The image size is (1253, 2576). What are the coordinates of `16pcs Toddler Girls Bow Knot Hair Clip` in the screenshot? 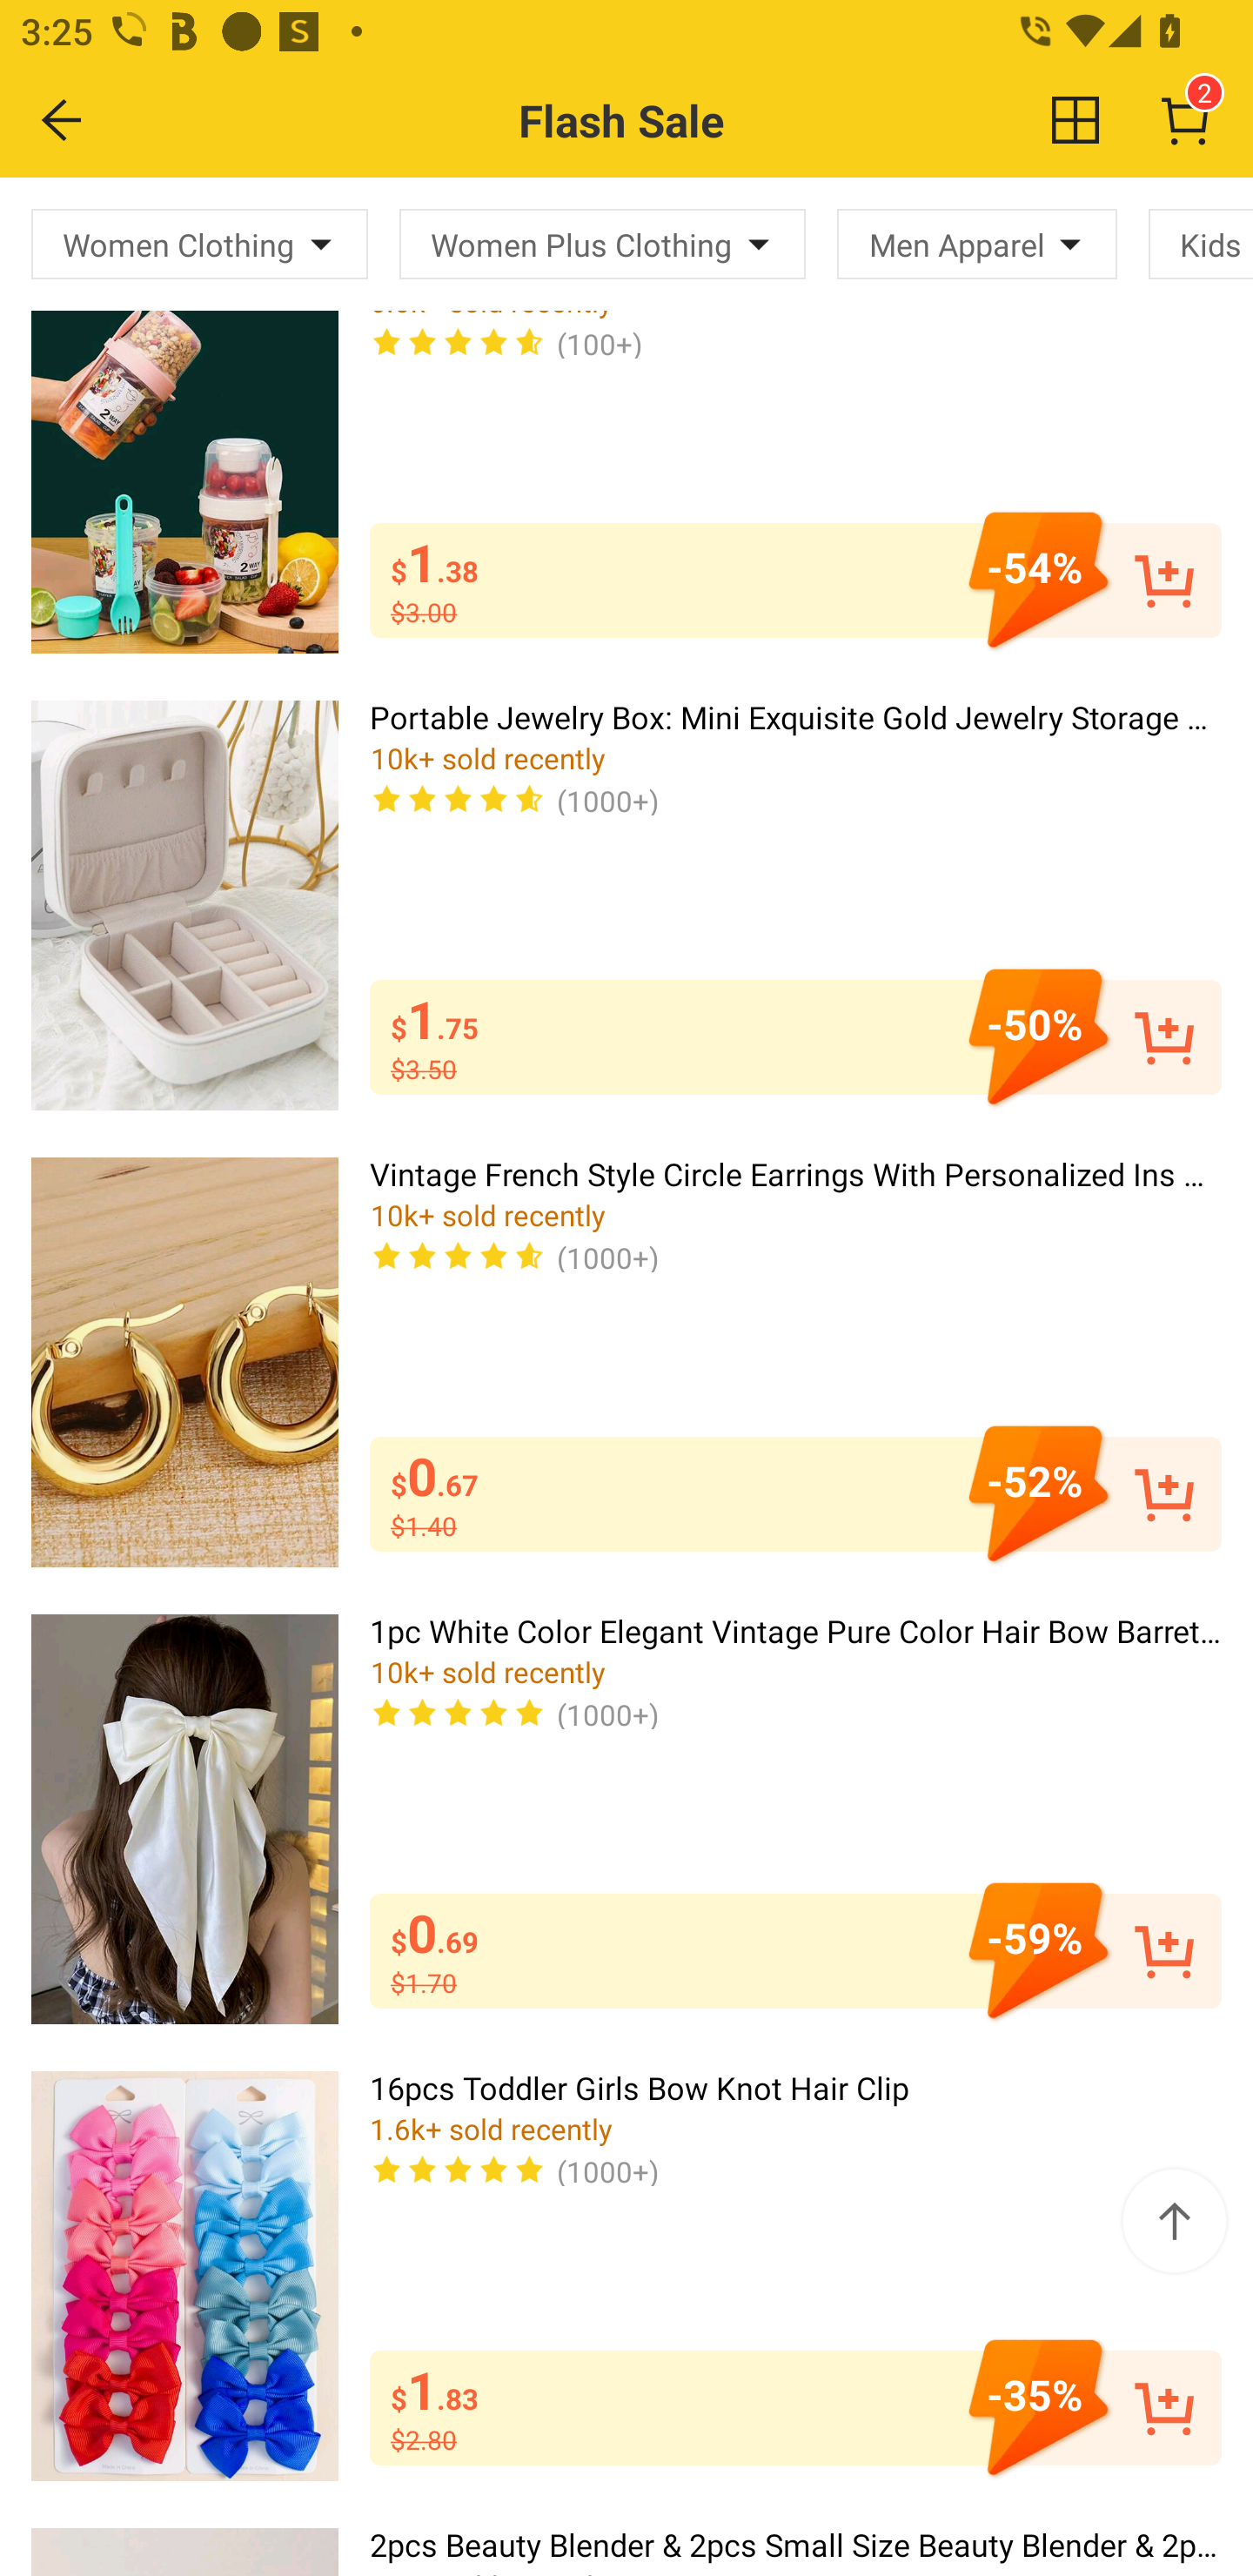 It's located at (184, 2275).